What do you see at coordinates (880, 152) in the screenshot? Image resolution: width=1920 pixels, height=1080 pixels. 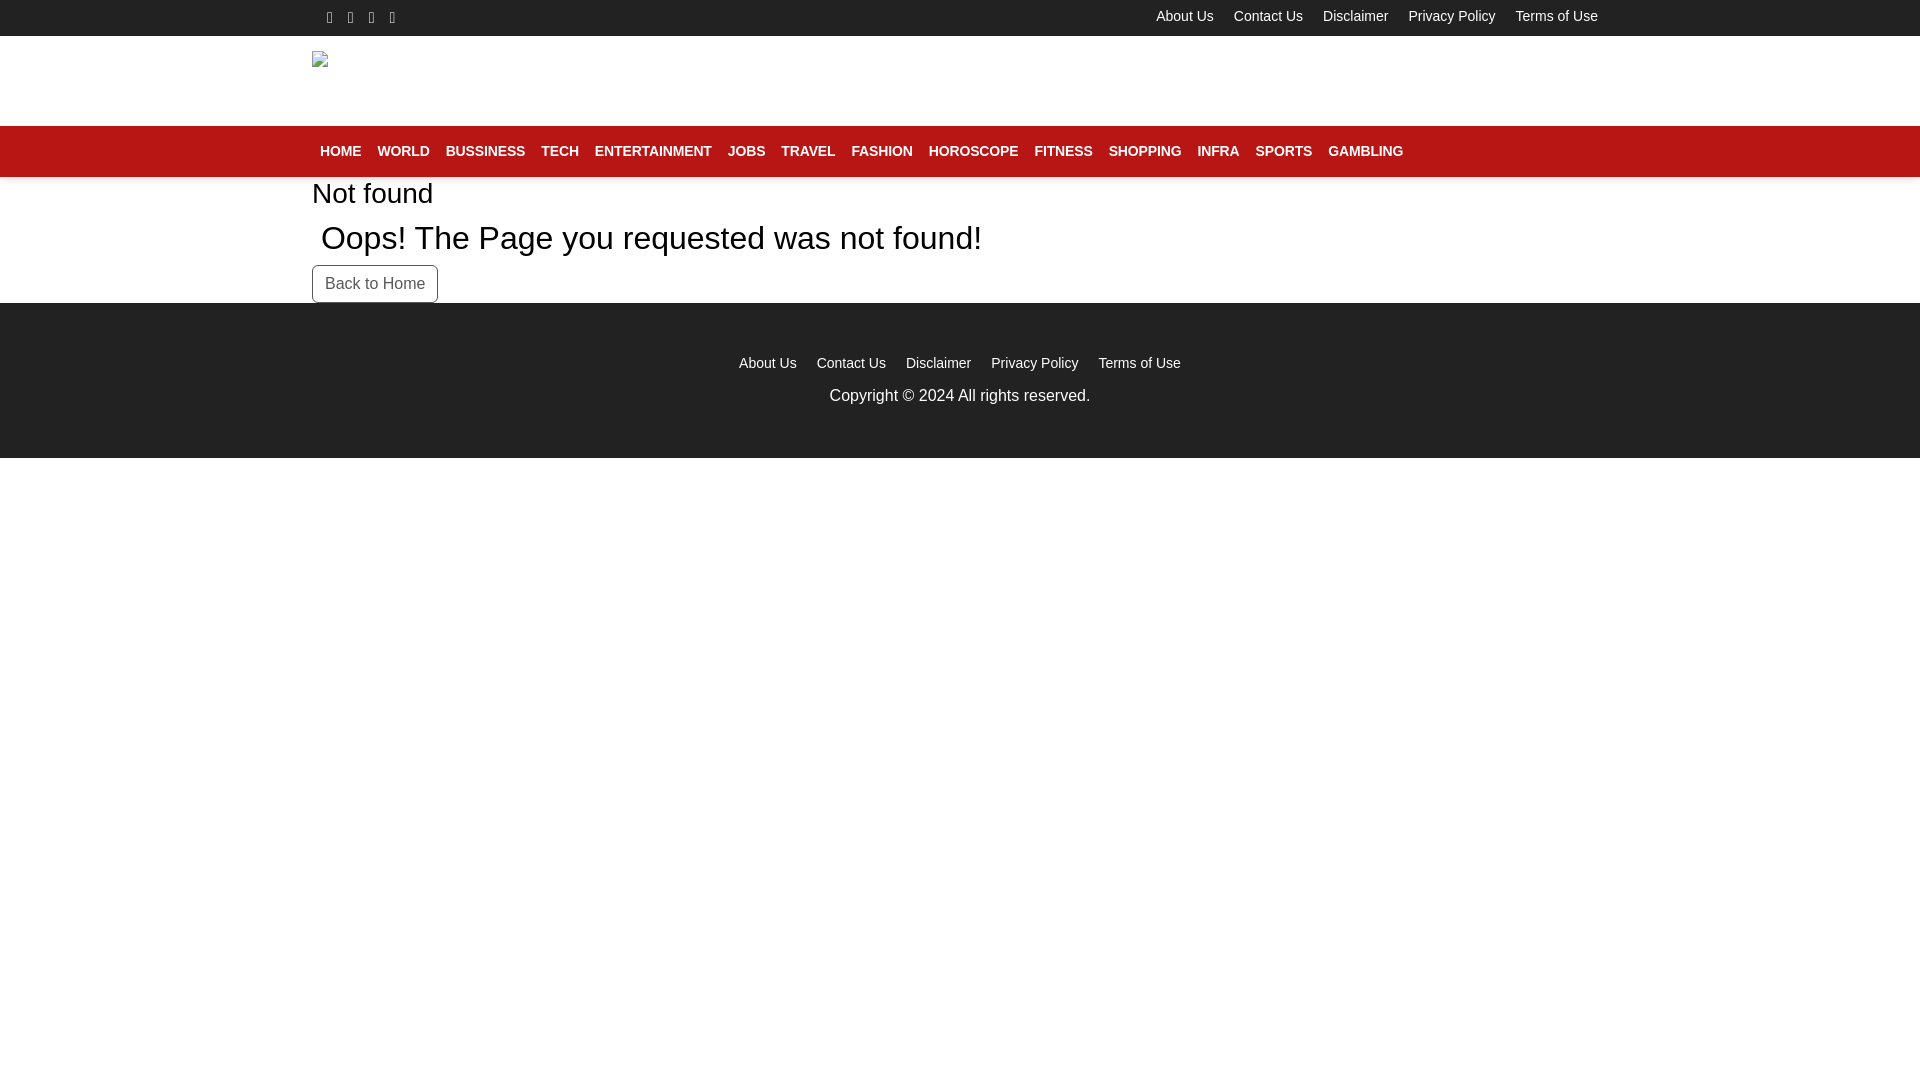 I see `FASHION` at bounding box center [880, 152].